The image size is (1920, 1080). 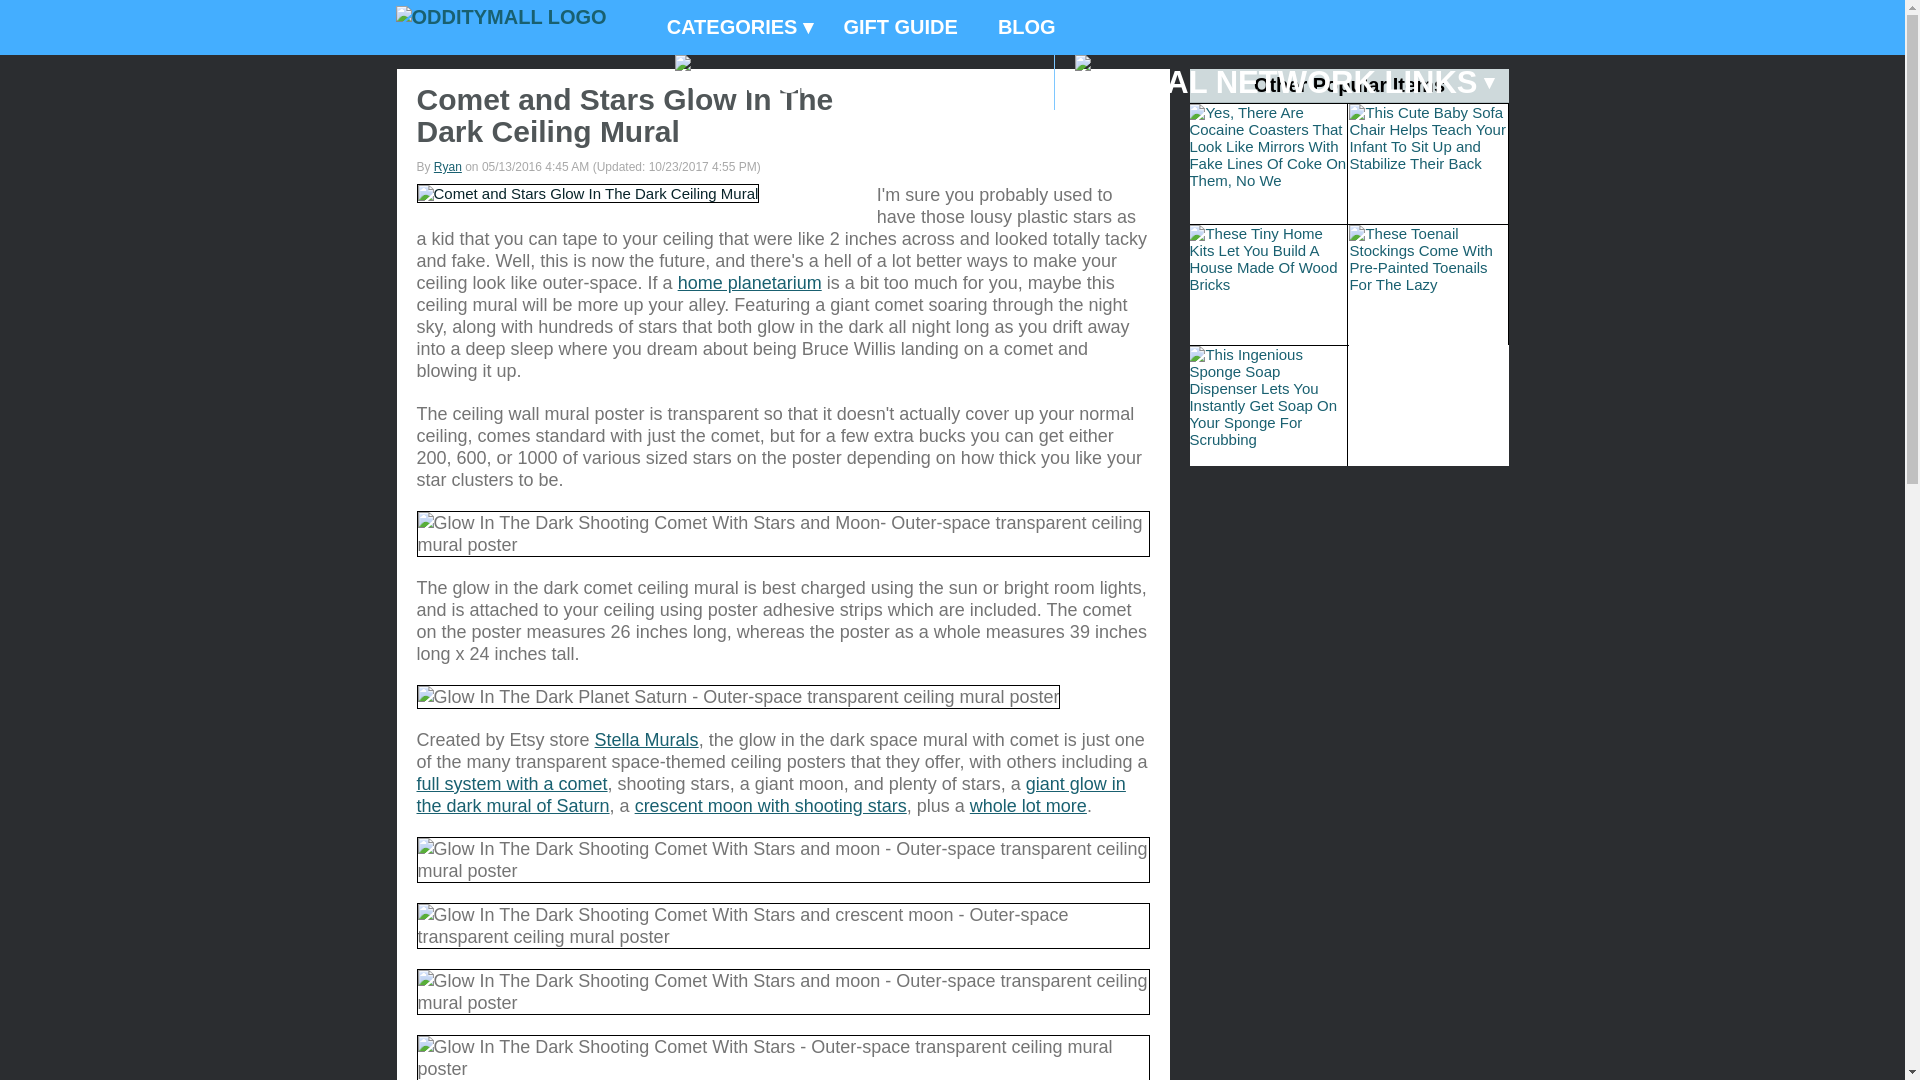 What do you see at coordinates (1028, 806) in the screenshot?
I see `whole lot more` at bounding box center [1028, 806].